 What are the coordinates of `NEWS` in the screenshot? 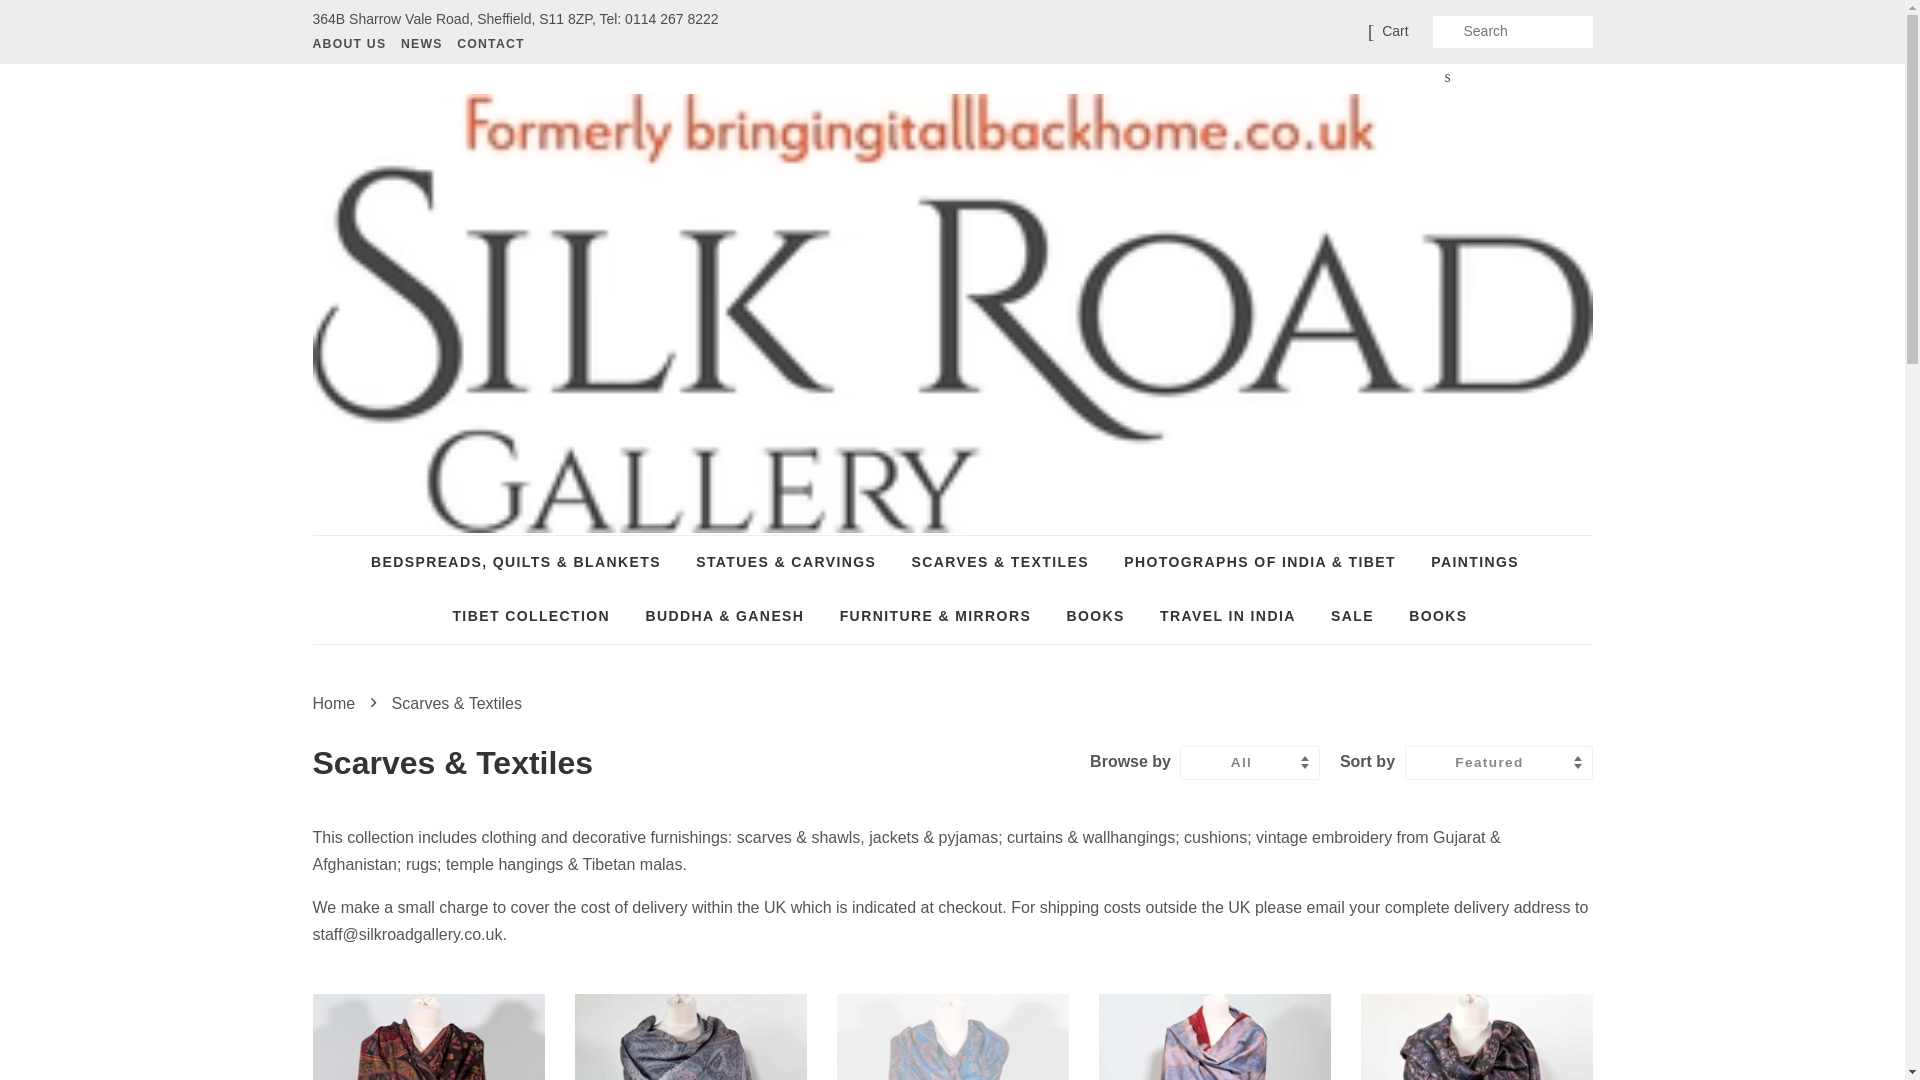 It's located at (421, 44).